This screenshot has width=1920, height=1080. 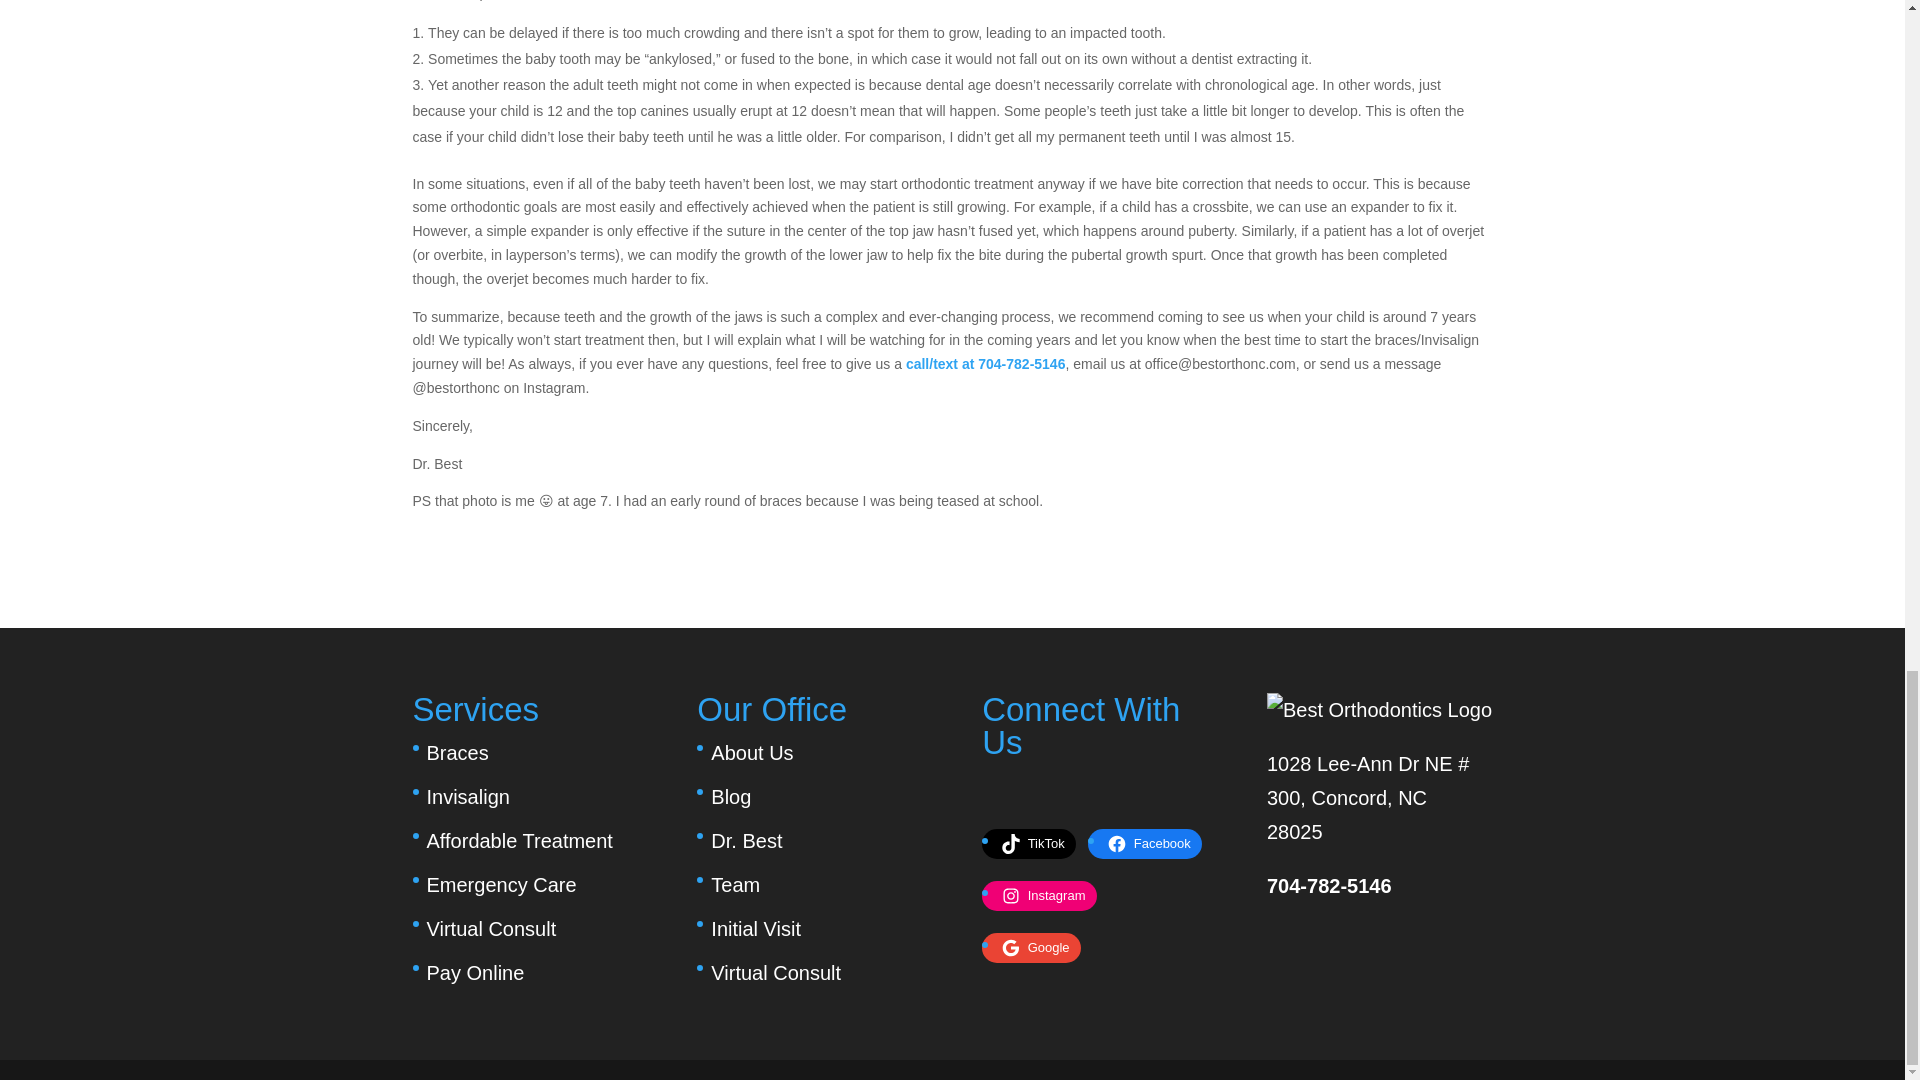 What do you see at coordinates (475, 972) in the screenshot?
I see `Pay Online` at bounding box center [475, 972].